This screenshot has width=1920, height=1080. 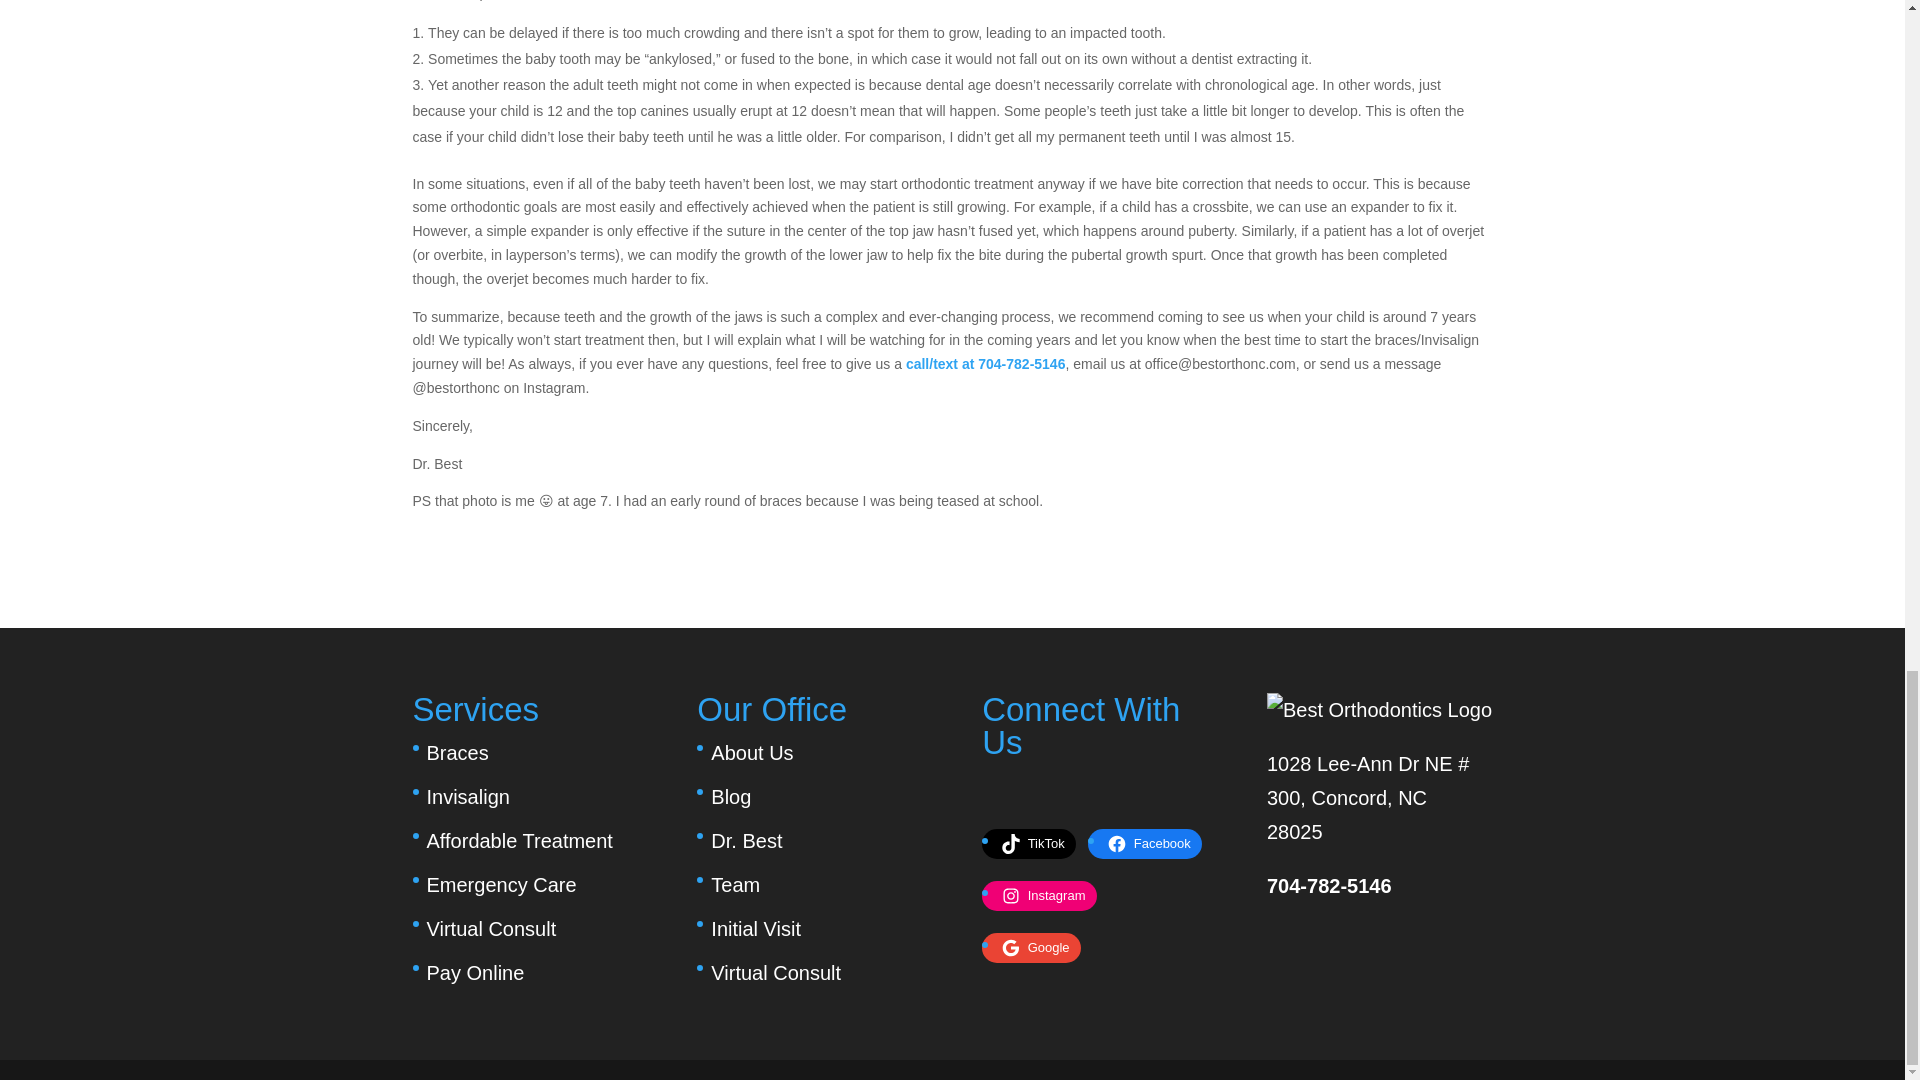 What do you see at coordinates (475, 972) in the screenshot?
I see `Pay Online` at bounding box center [475, 972].